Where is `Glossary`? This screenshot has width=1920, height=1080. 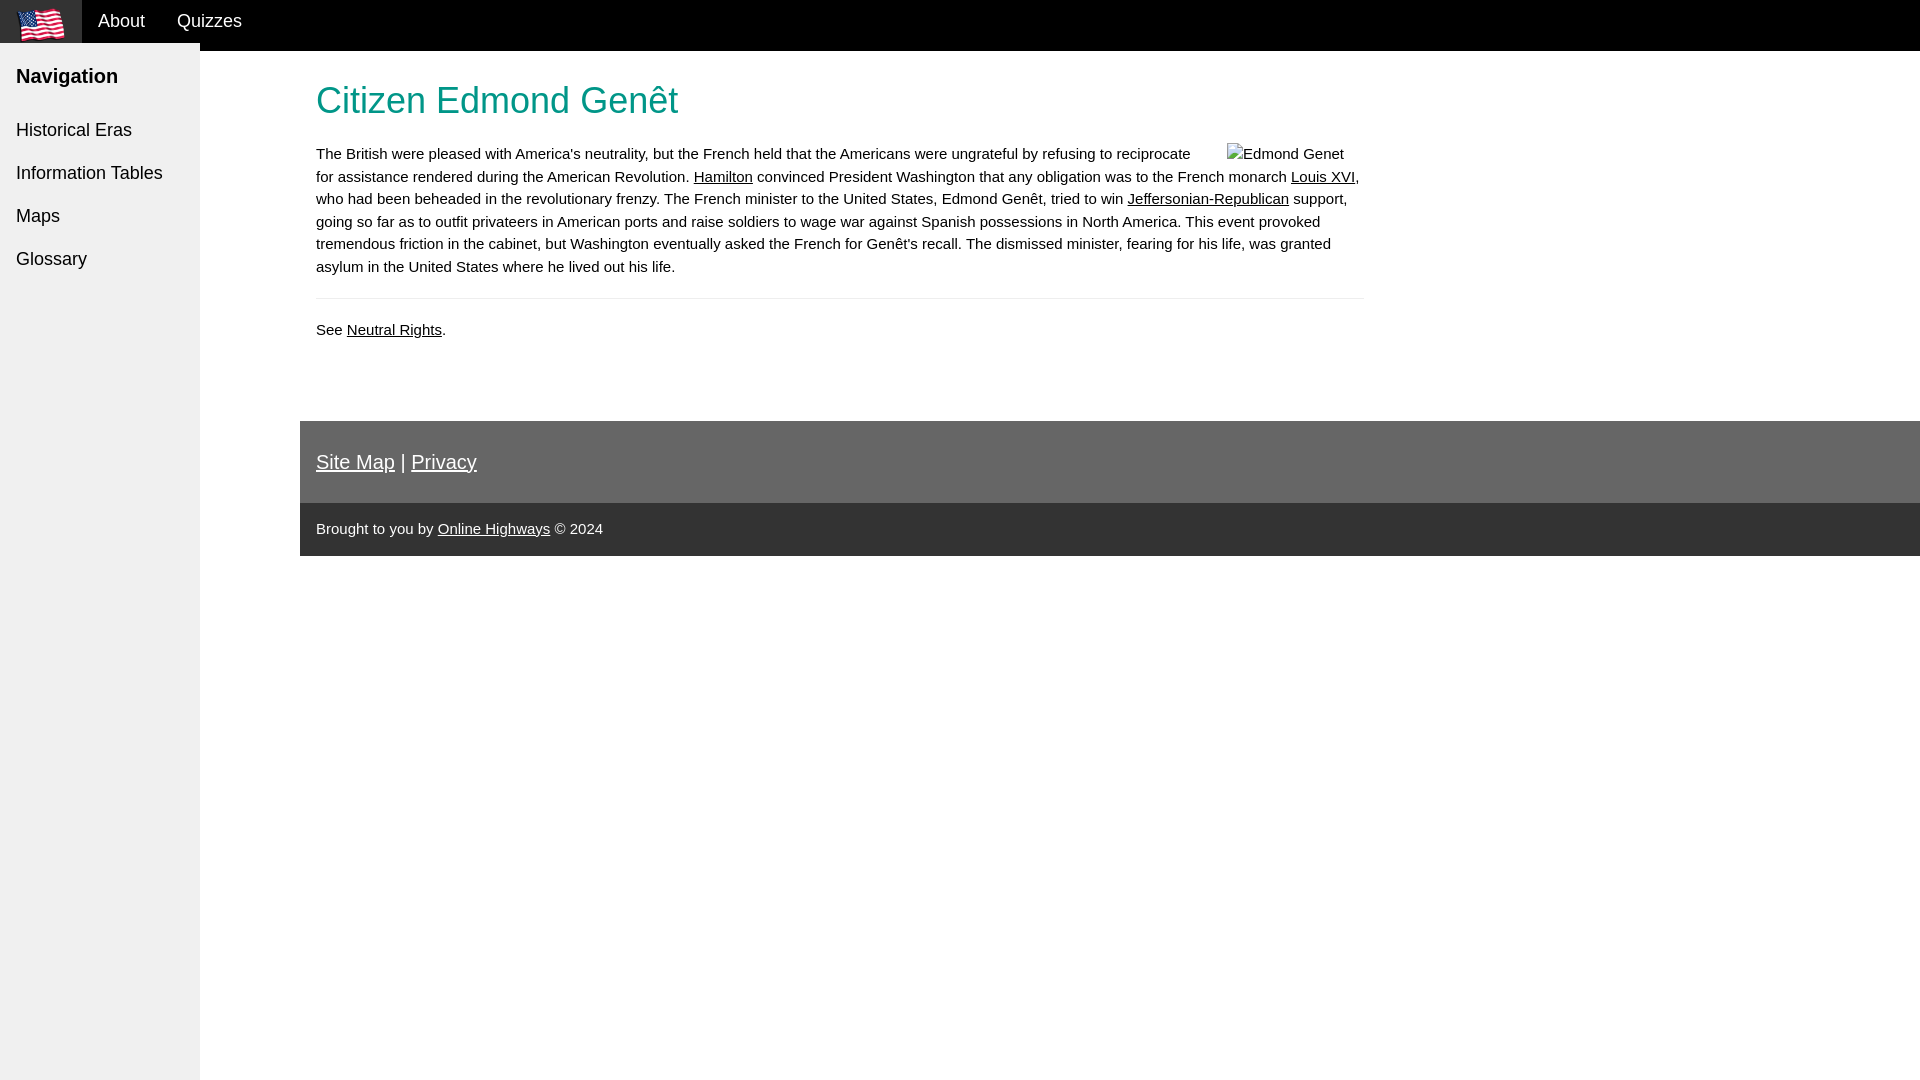
Glossary is located at coordinates (100, 258).